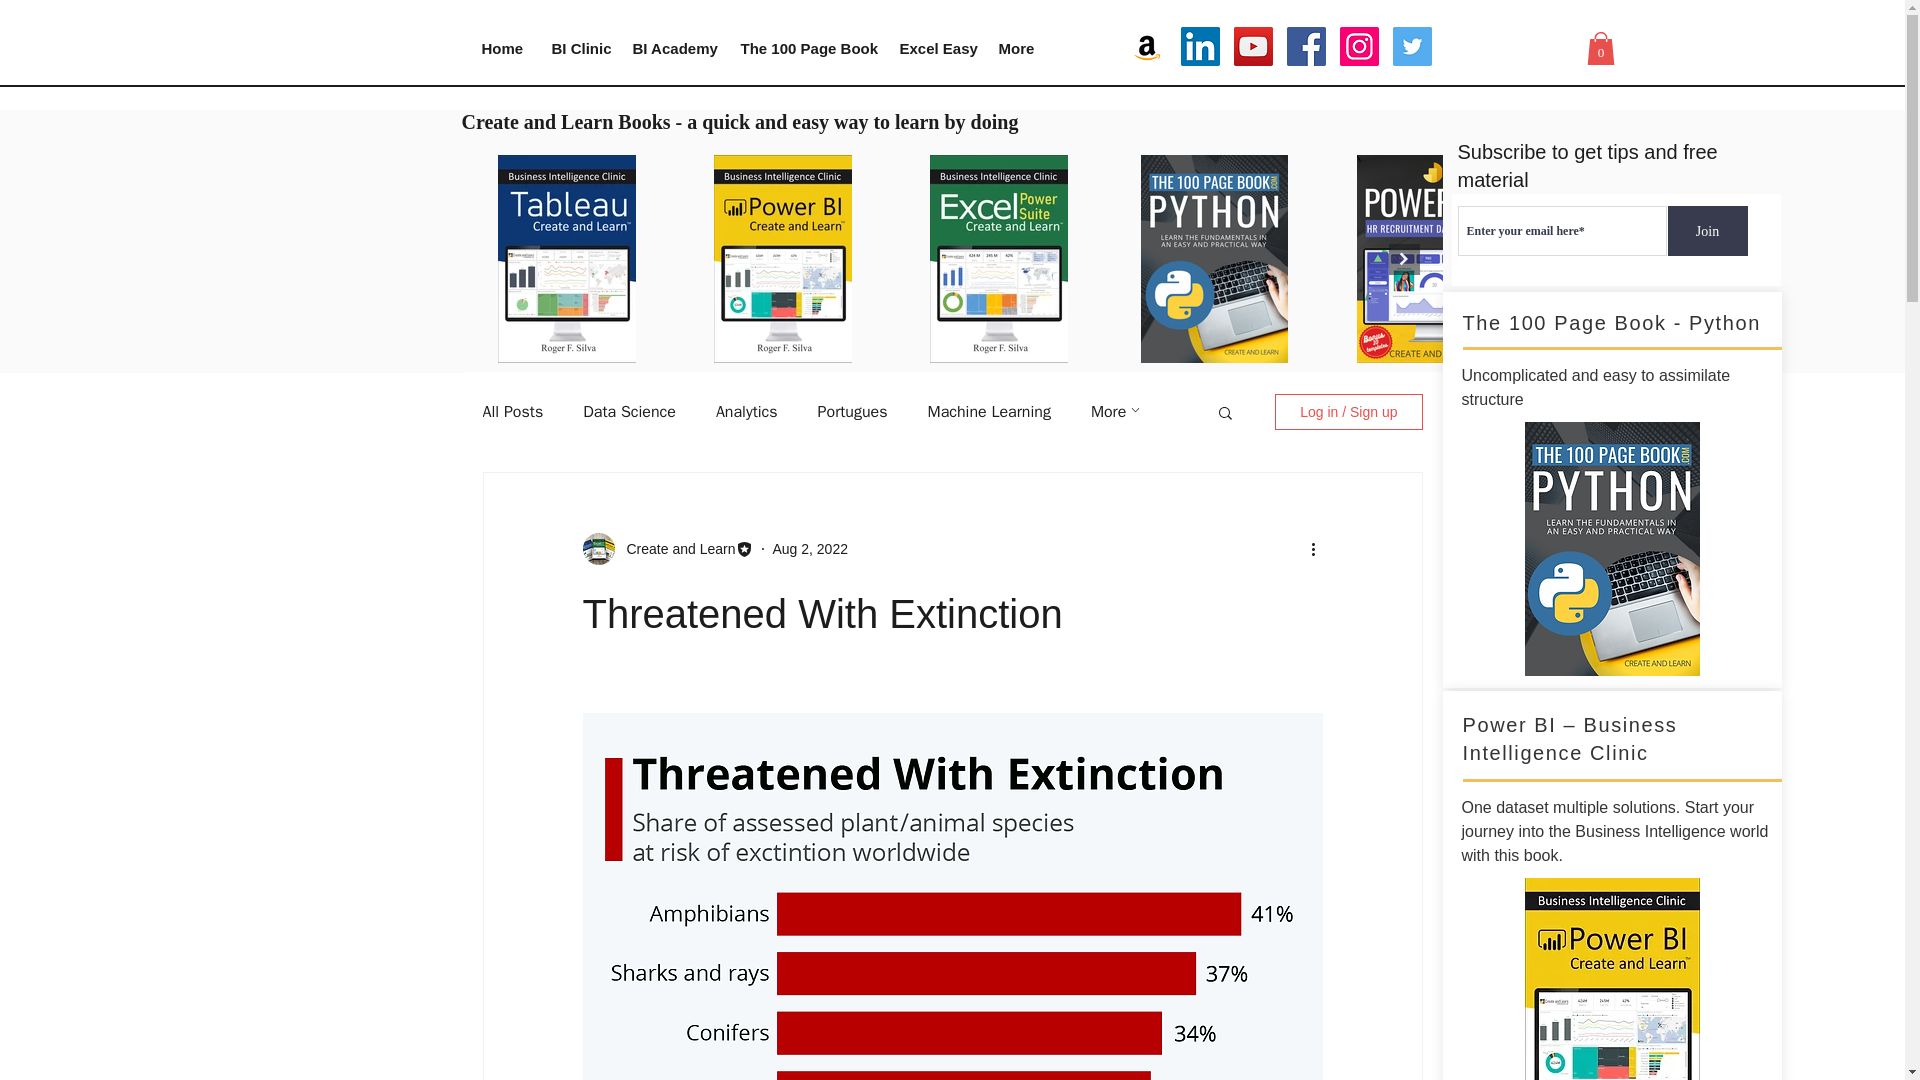 This screenshot has width=1920, height=1080. What do you see at coordinates (1536, 54) in the screenshot?
I see `Embedded Content` at bounding box center [1536, 54].